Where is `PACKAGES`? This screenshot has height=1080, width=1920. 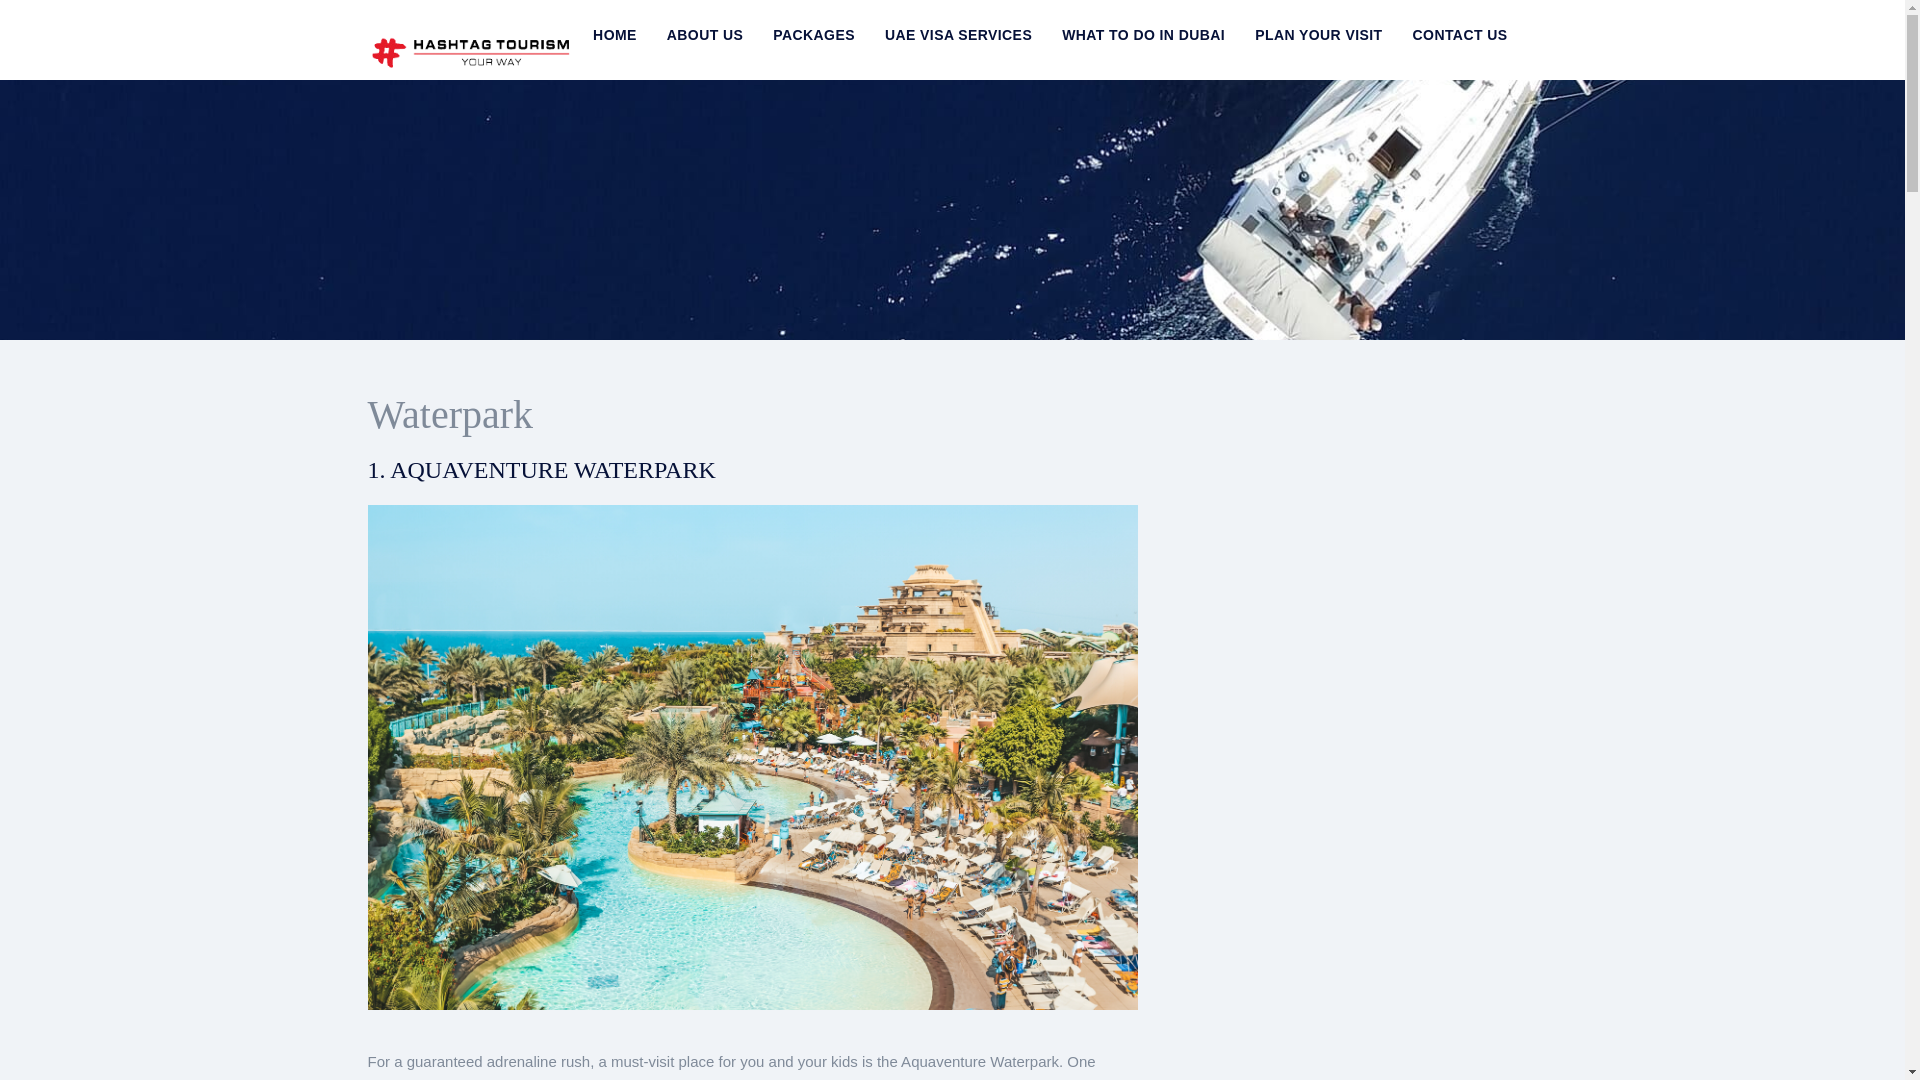
PACKAGES is located at coordinates (814, 35).